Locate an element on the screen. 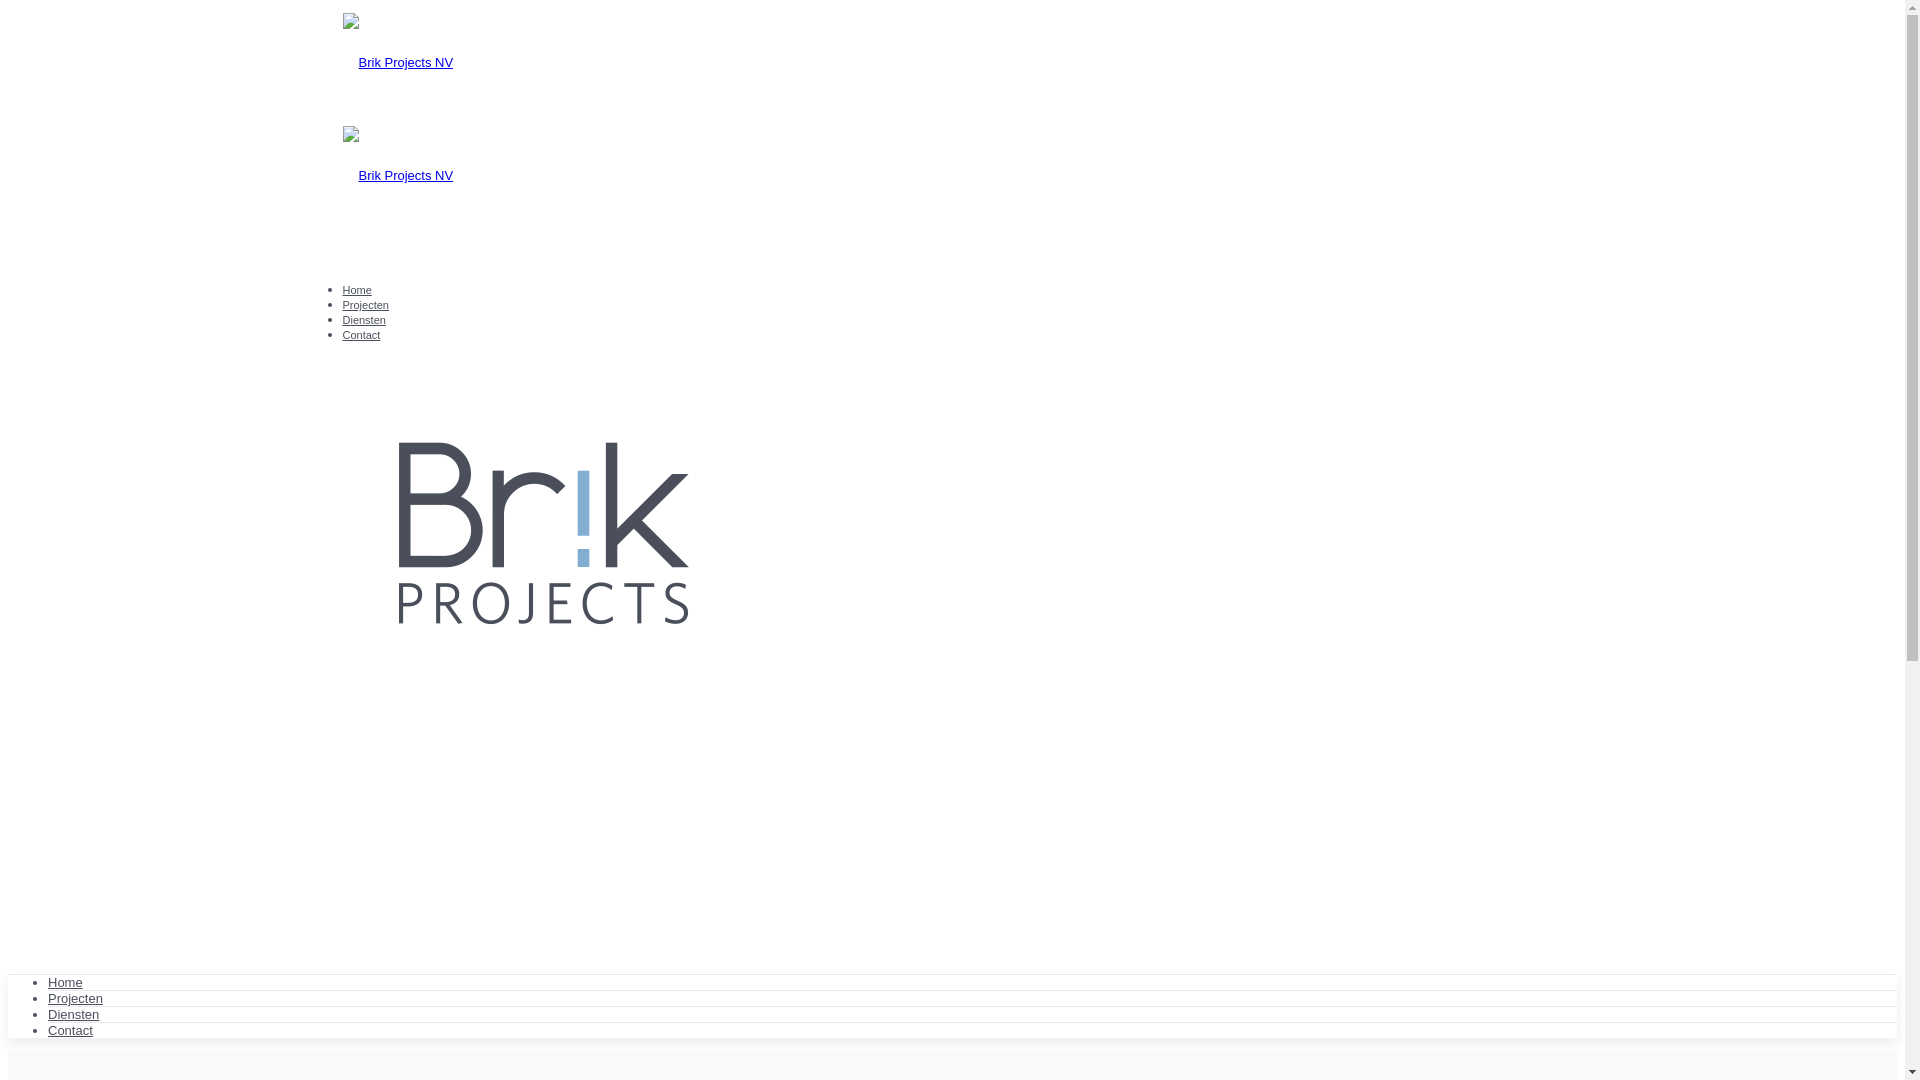 This screenshot has height=1080, width=1920. Projecten is located at coordinates (365, 305).